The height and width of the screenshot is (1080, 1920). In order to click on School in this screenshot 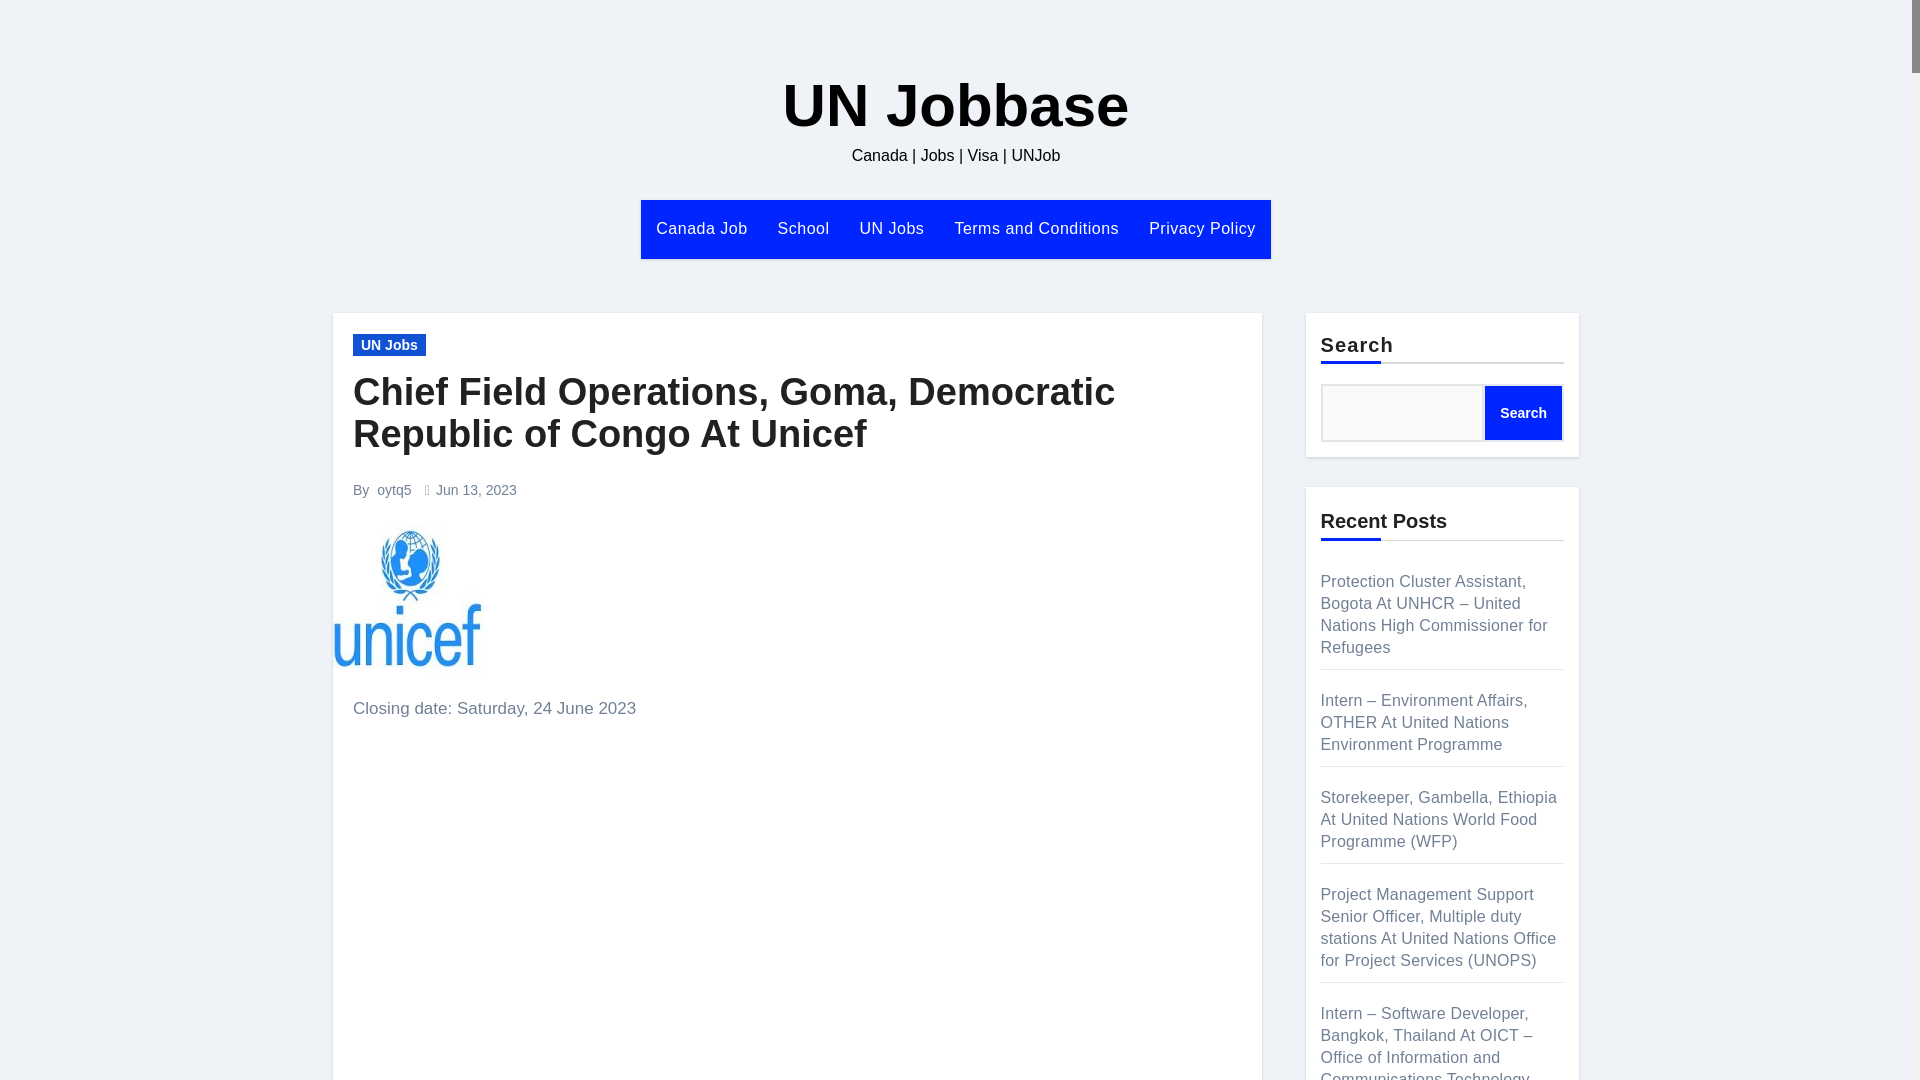, I will do `click(803, 228)`.